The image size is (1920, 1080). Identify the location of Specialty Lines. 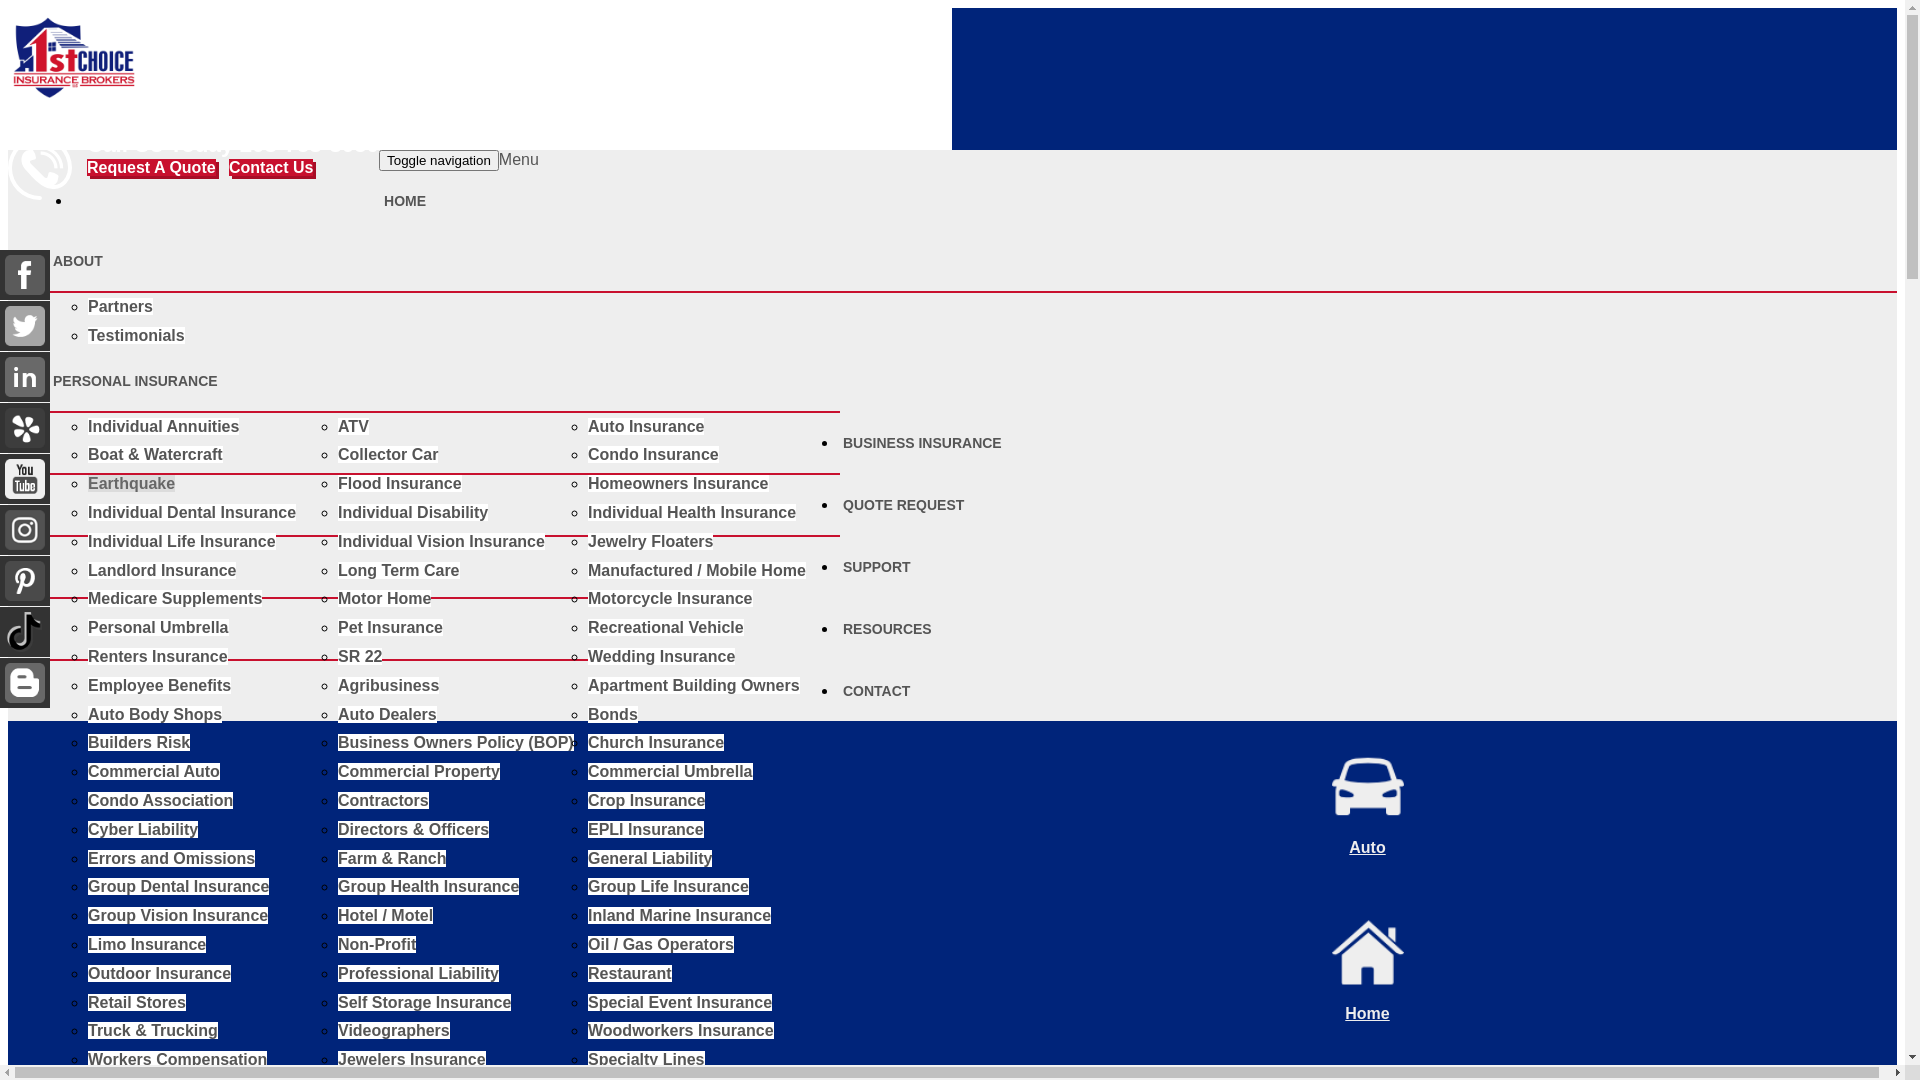
(646, 1060).